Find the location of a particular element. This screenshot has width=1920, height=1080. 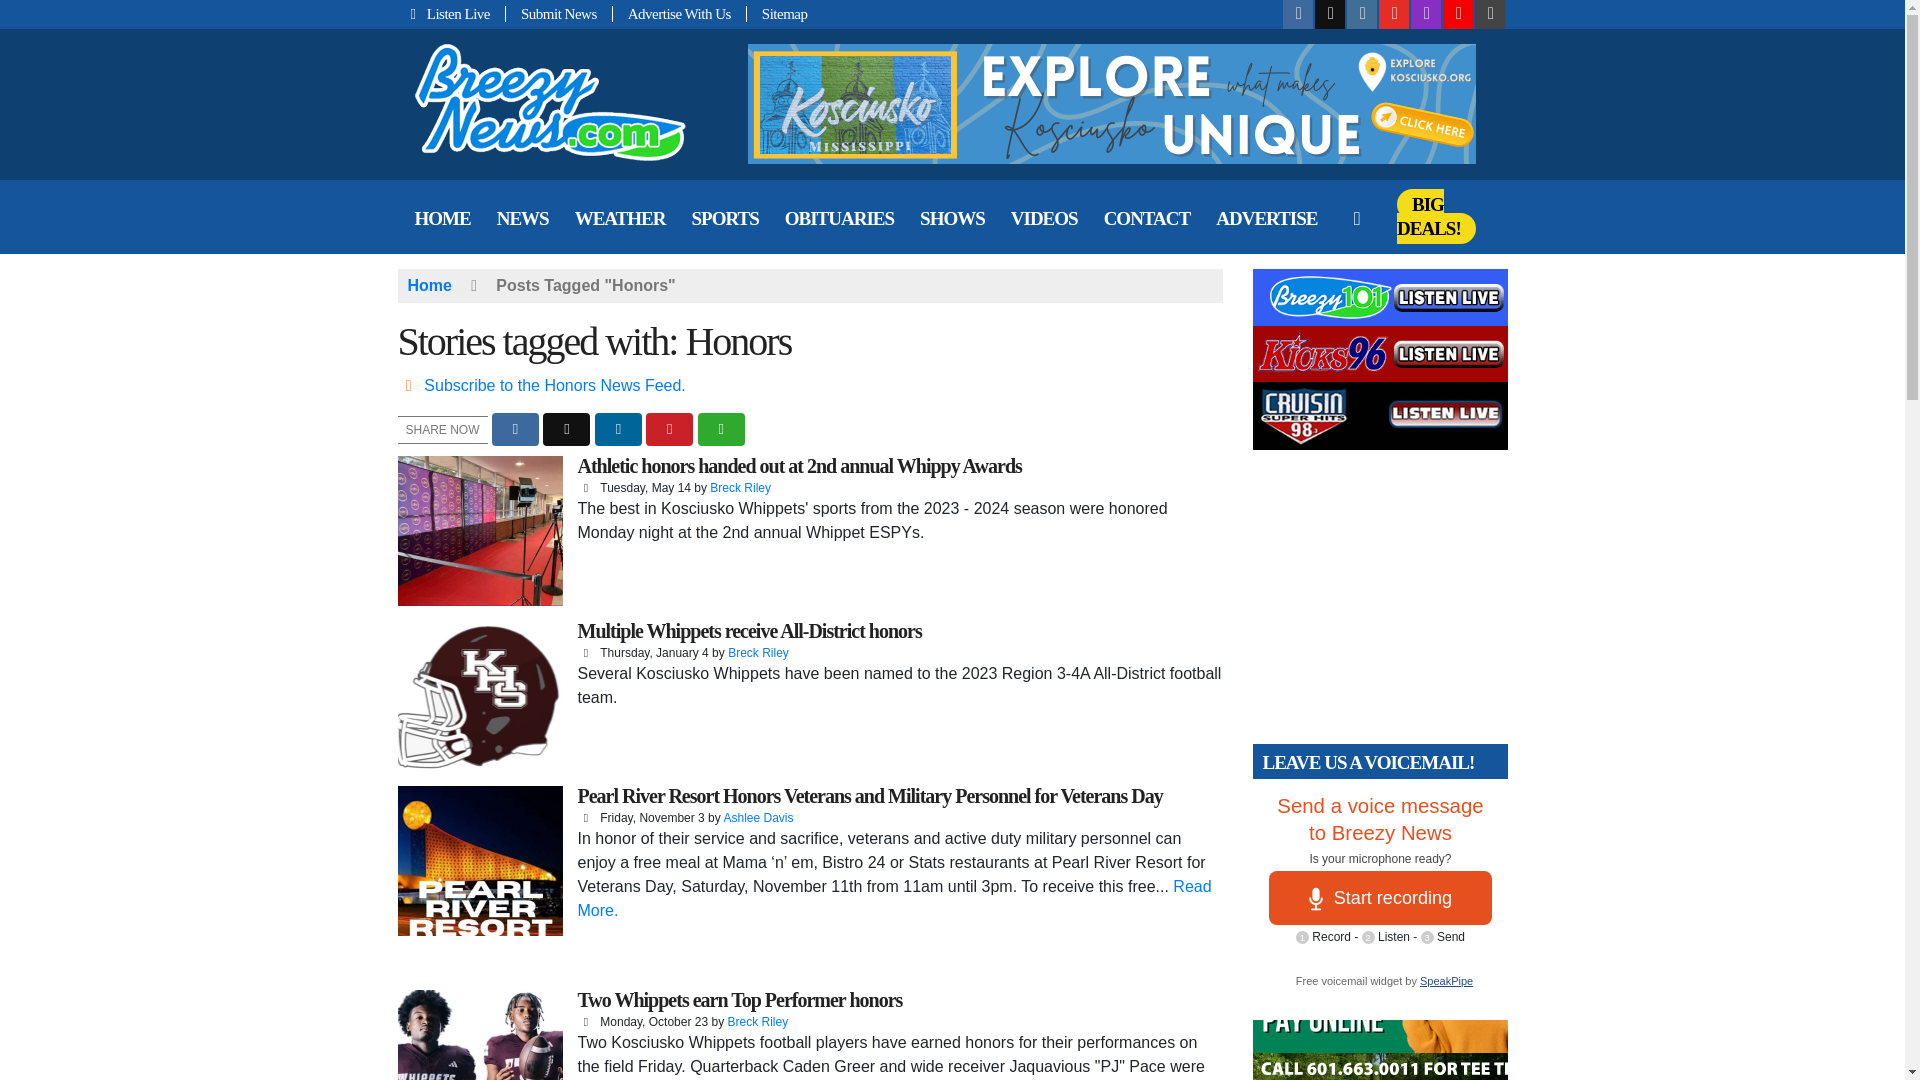

Follow us on Youtube is located at coordinates (1394, 14).